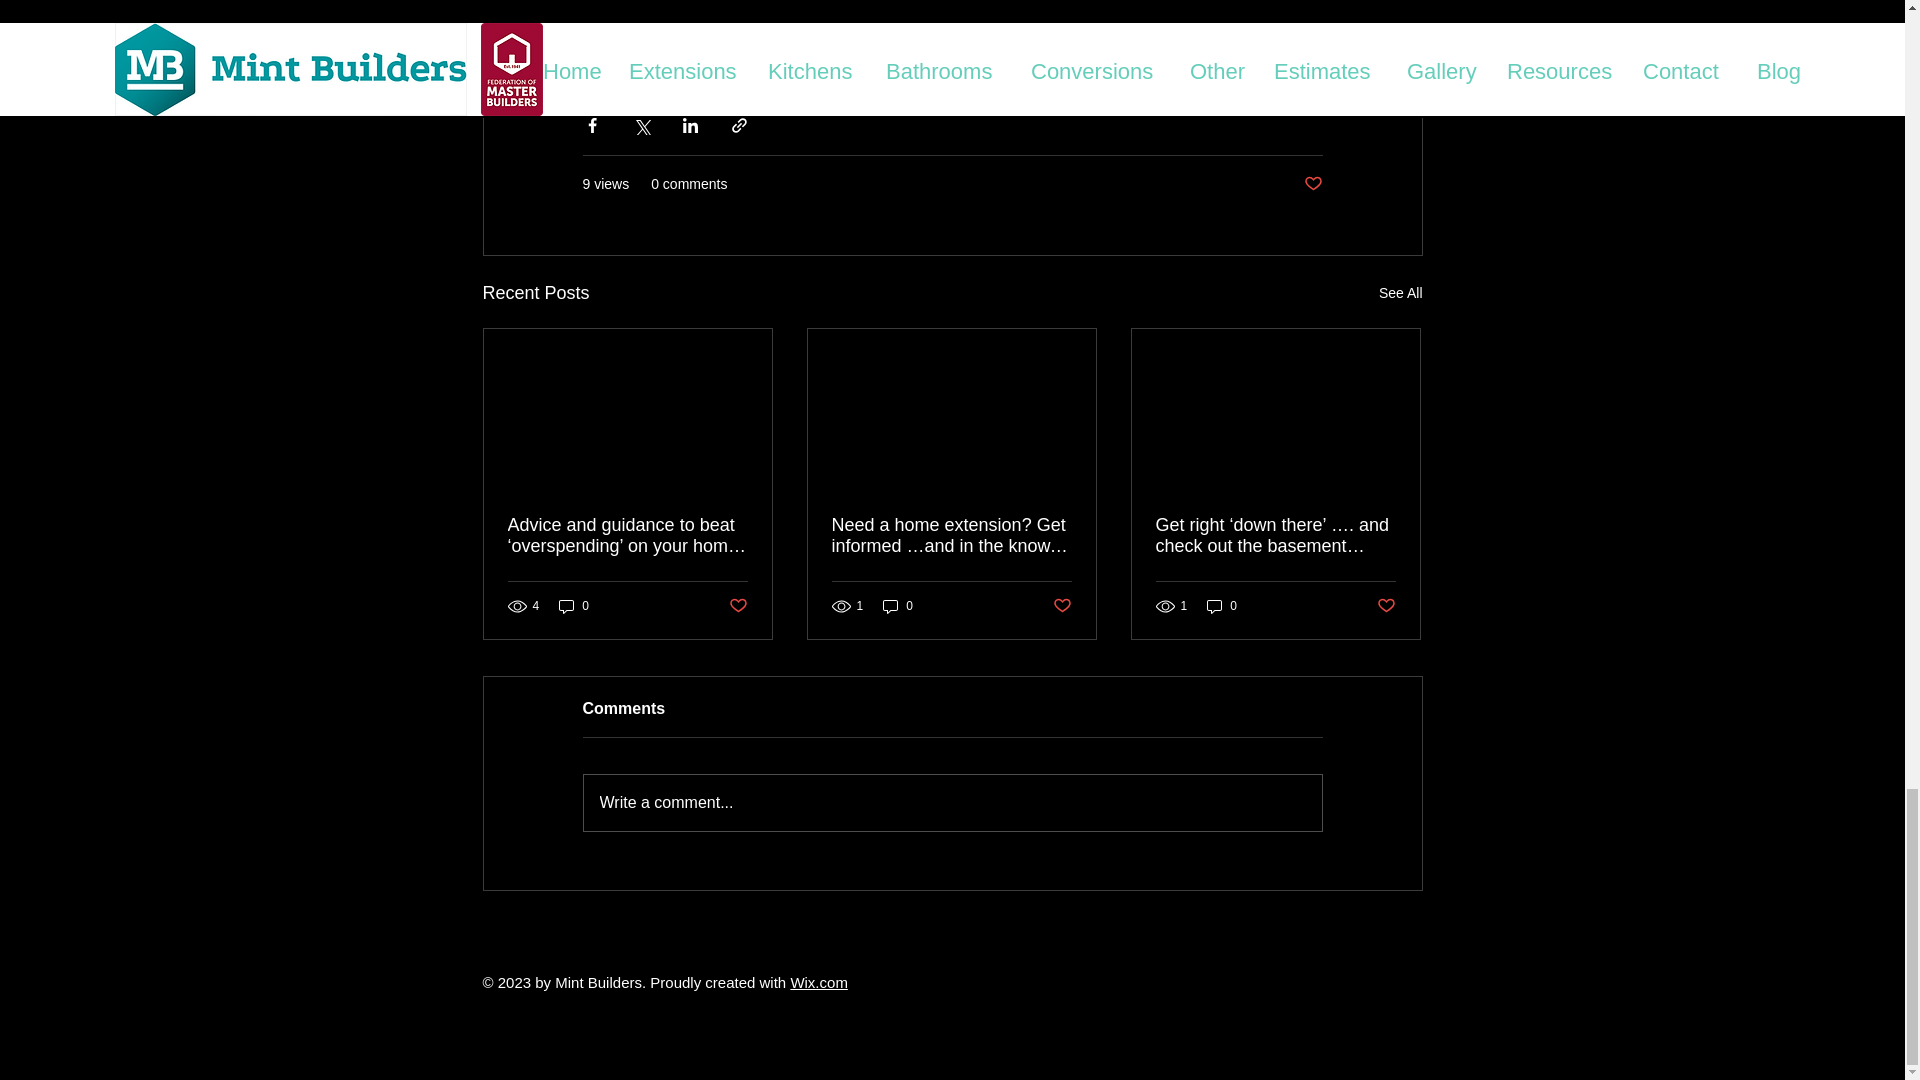 The height and width of the screenshot is (1080, 1920). What do you see at coordinates (1312, 184) in the screenshot?
I see `Post not marked as liked` at bounding box center [1312, 184].